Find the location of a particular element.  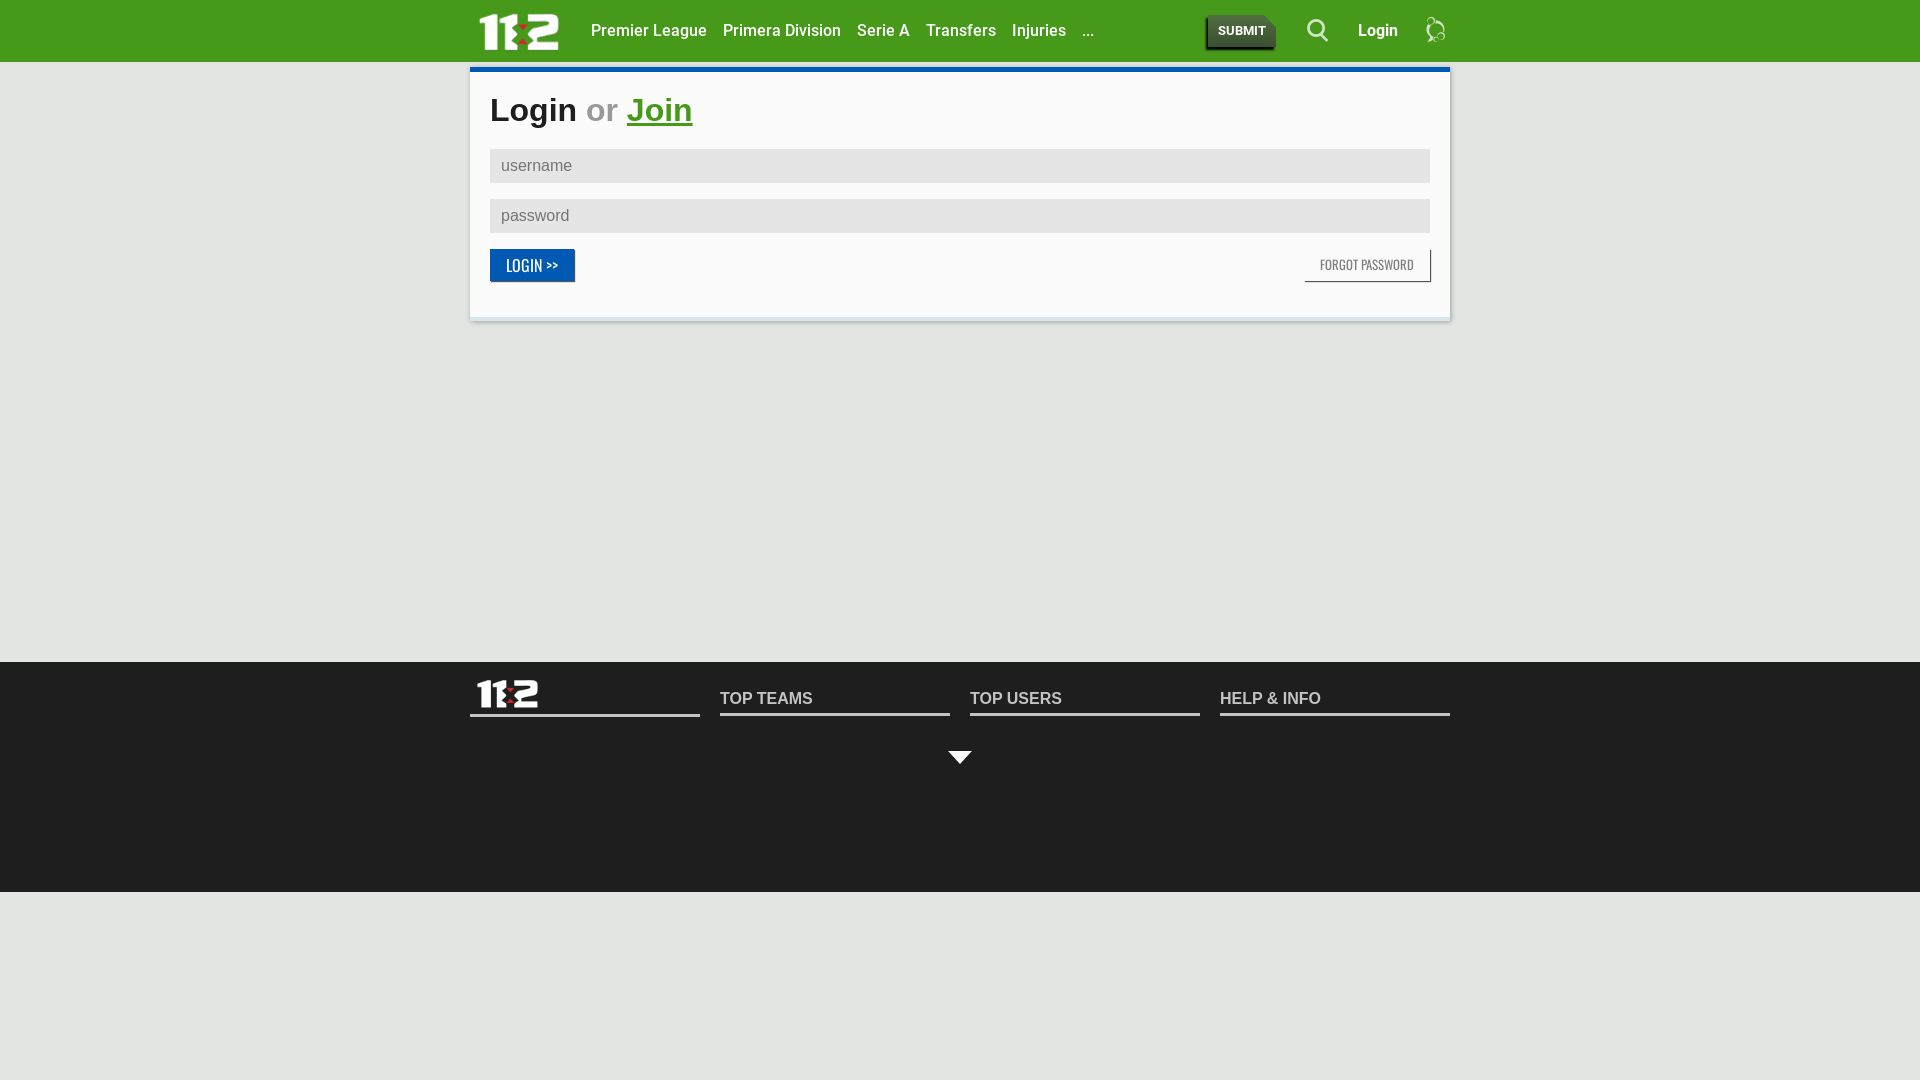

FORGOT PASSWORD is located at coordinates (1367, 265).